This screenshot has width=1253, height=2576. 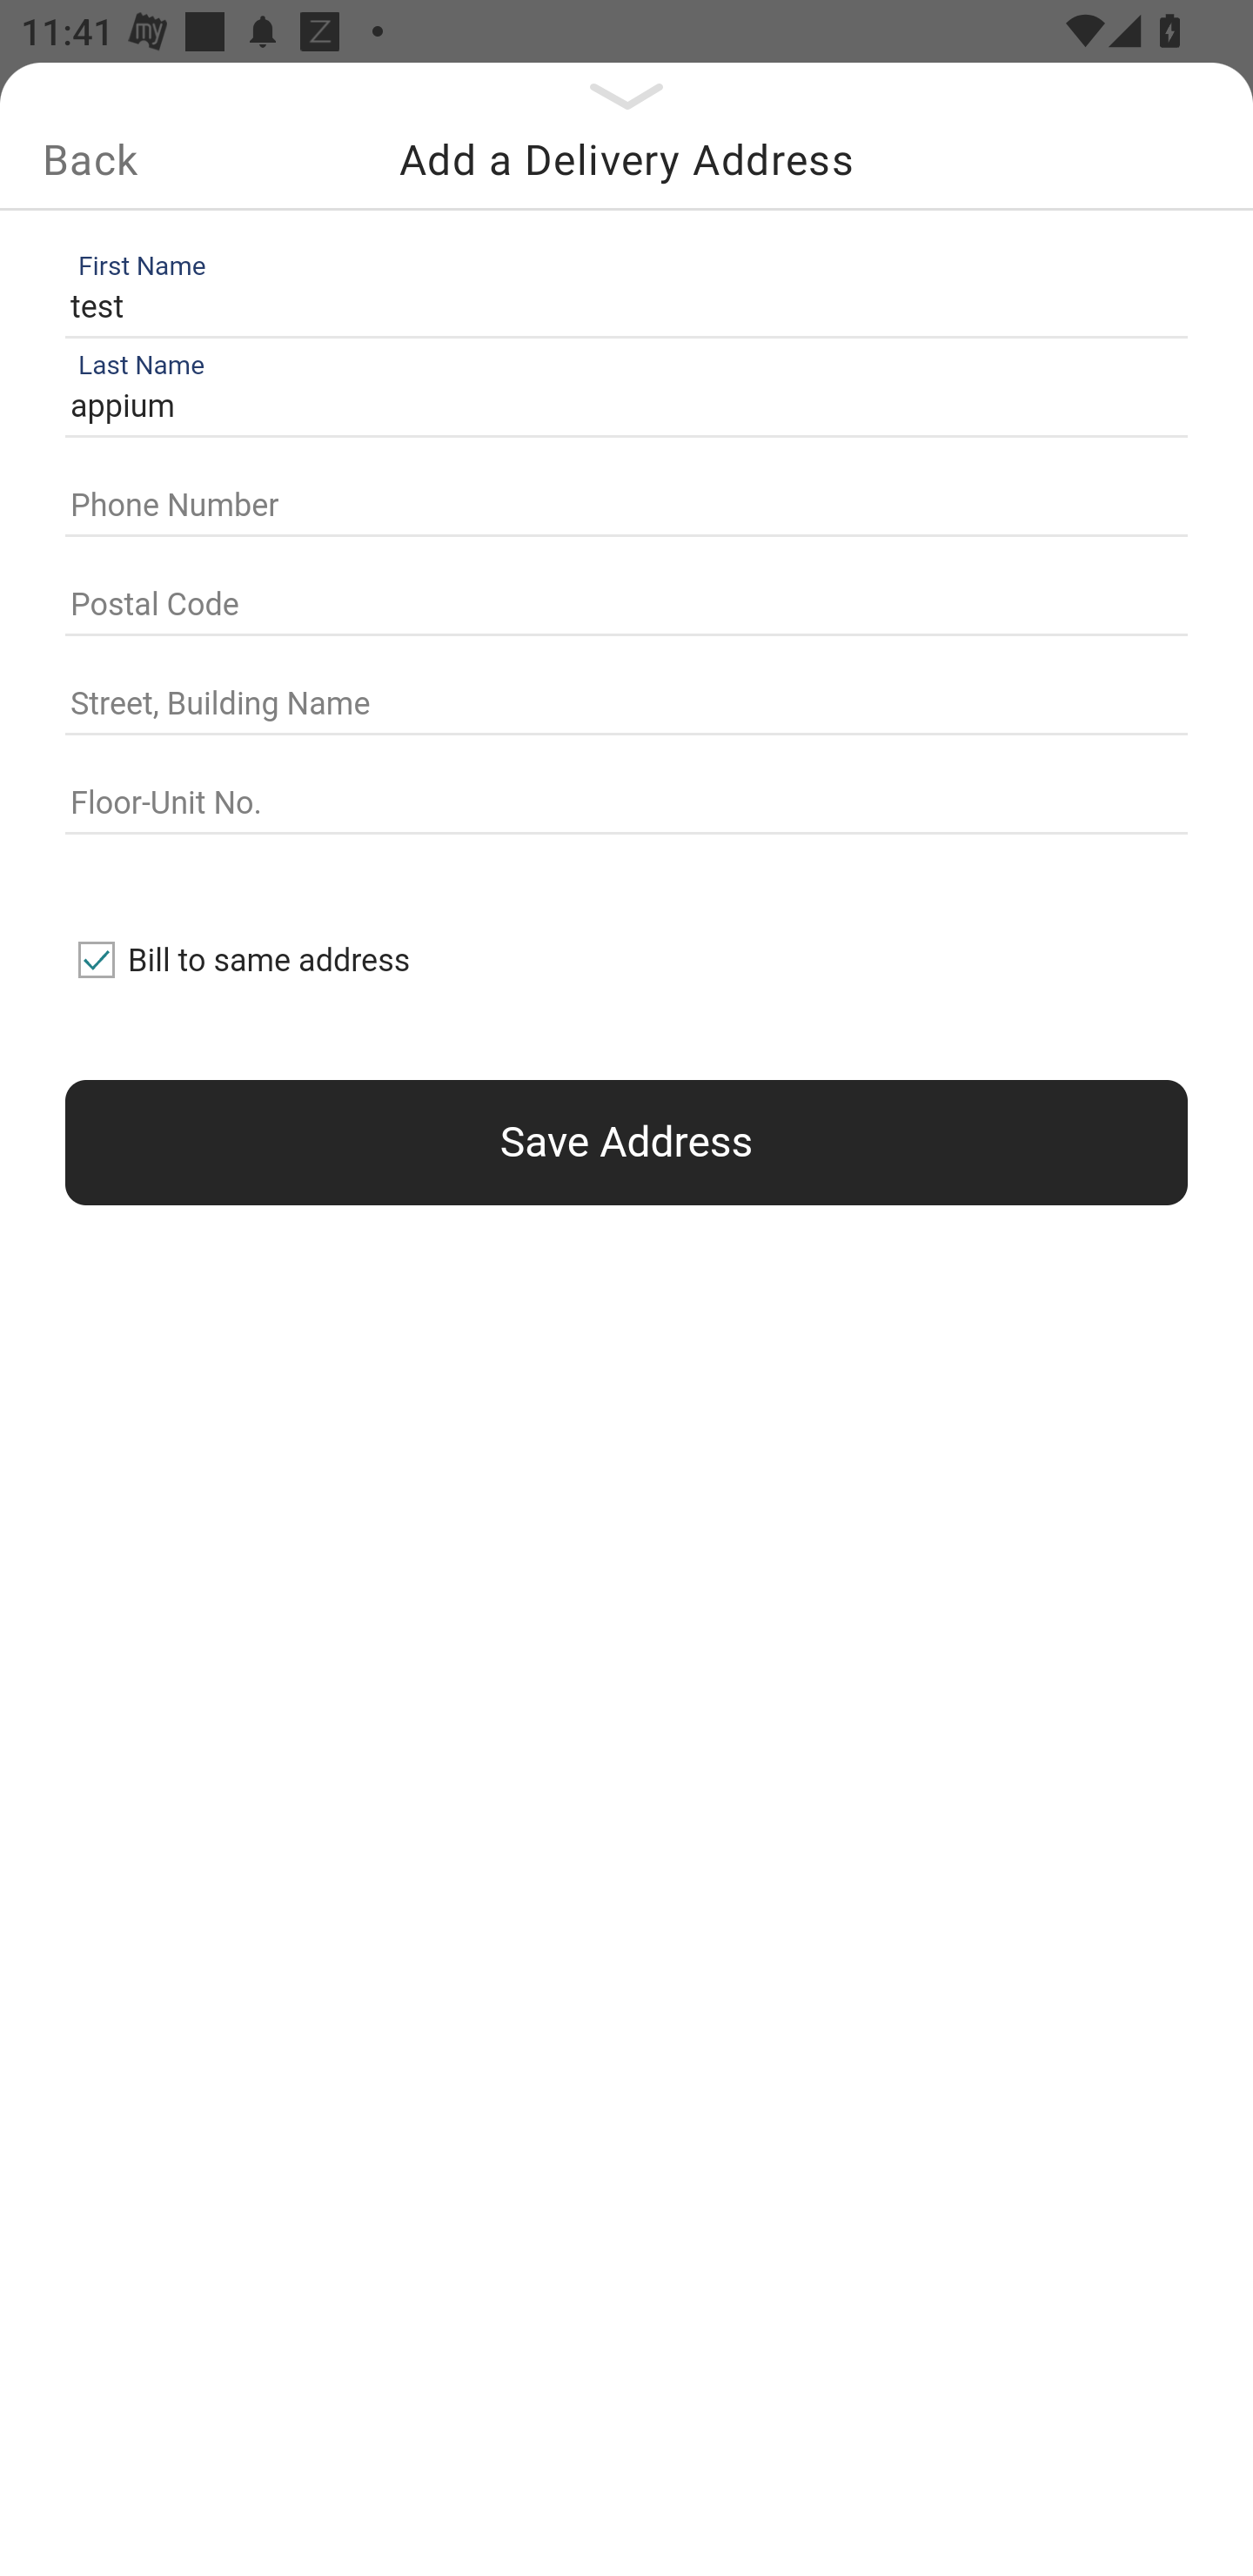 I want to click on appium, so click(x=620, y=407).